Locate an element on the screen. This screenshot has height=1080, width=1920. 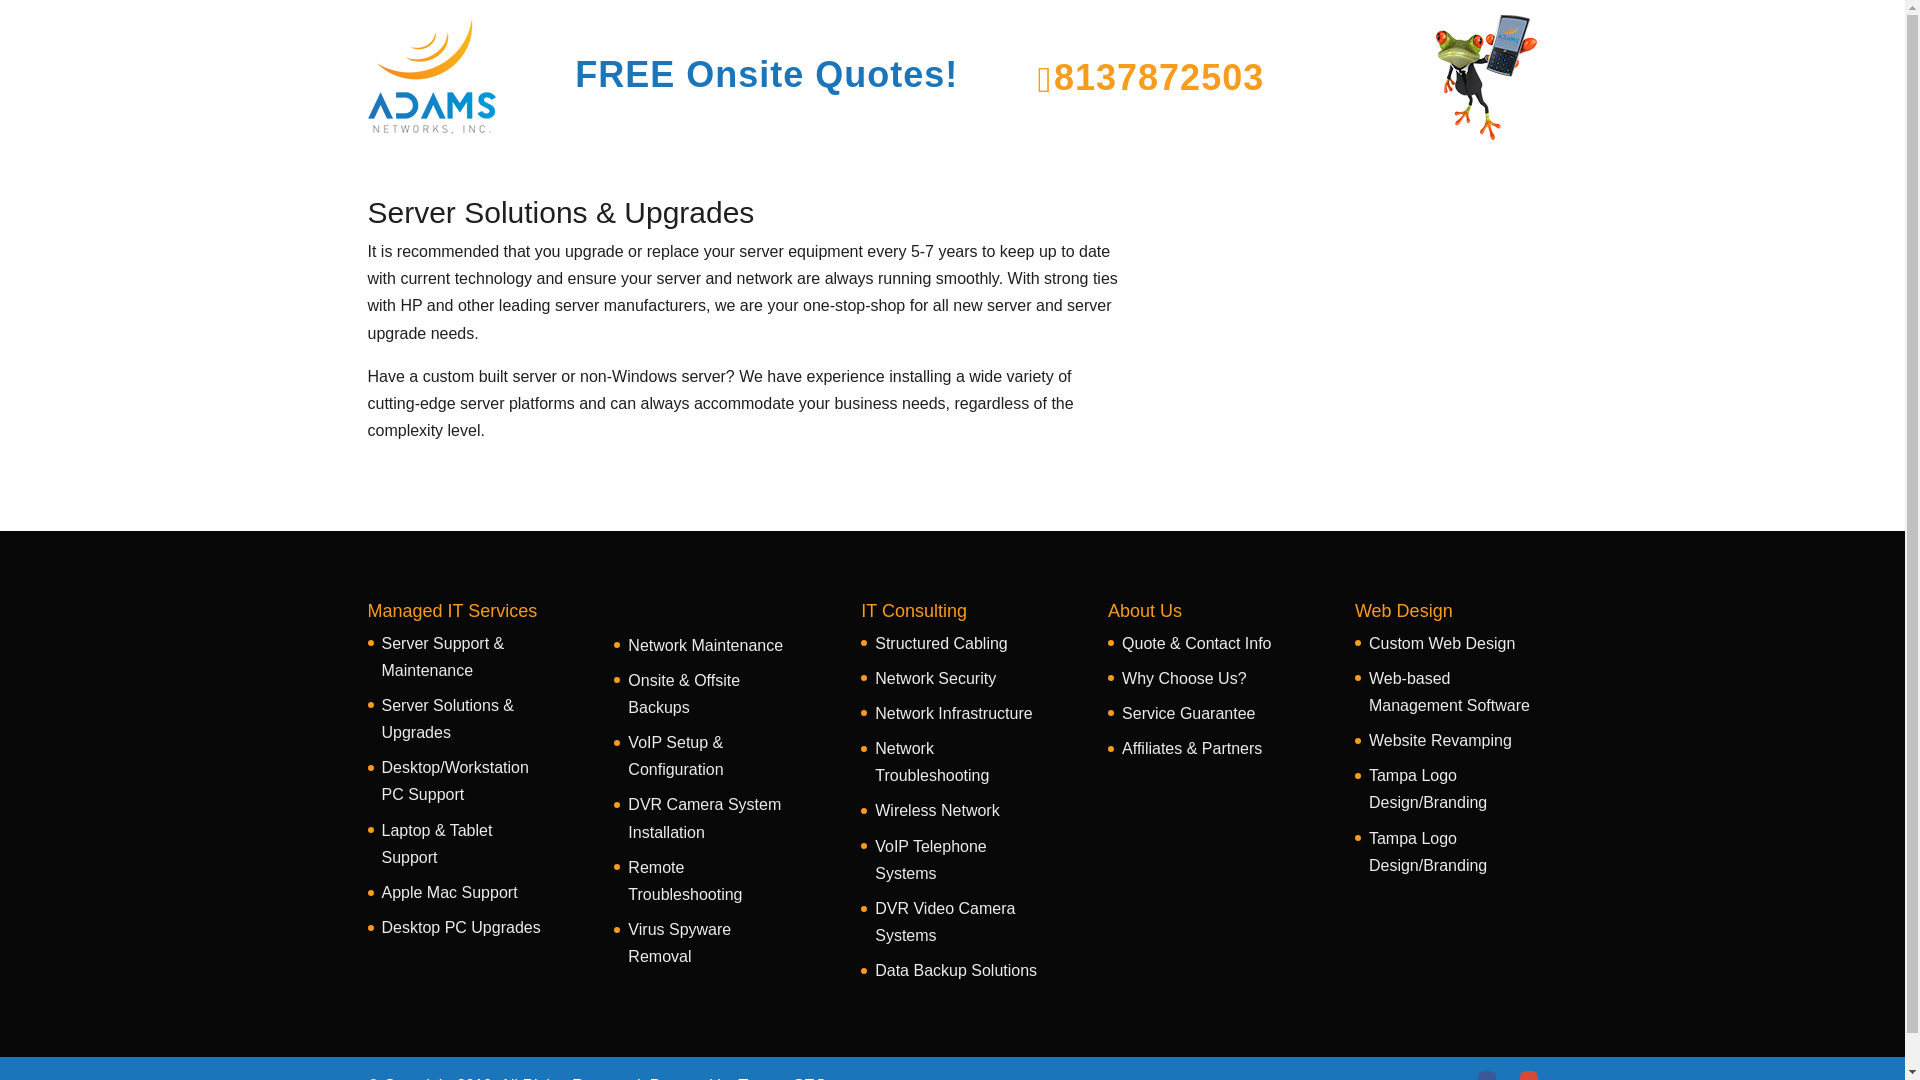
CONTACT US is located at coordinates (1405, 86).